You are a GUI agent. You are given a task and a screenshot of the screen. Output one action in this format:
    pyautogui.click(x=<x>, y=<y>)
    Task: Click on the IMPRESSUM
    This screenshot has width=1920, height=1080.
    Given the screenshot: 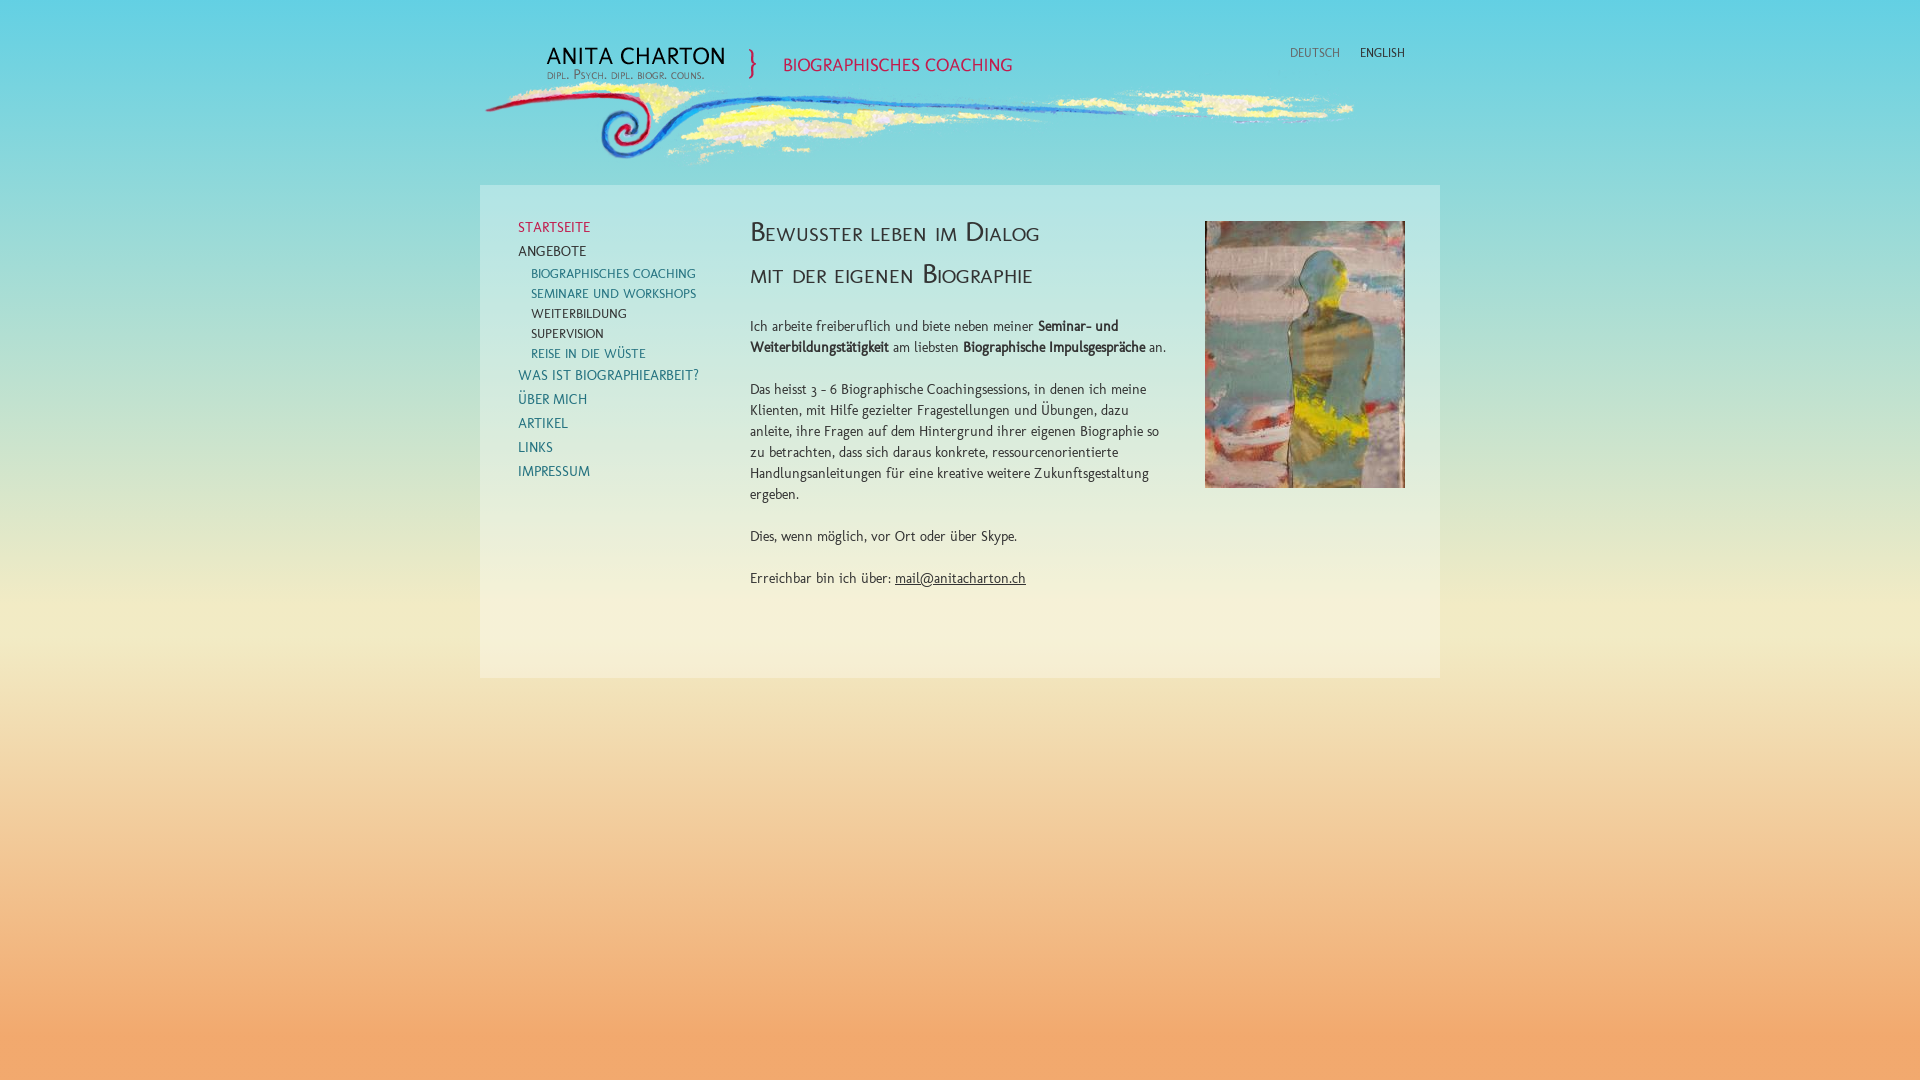 What is the action you would take?
    pyautogui.click(x=554, y=472)
    